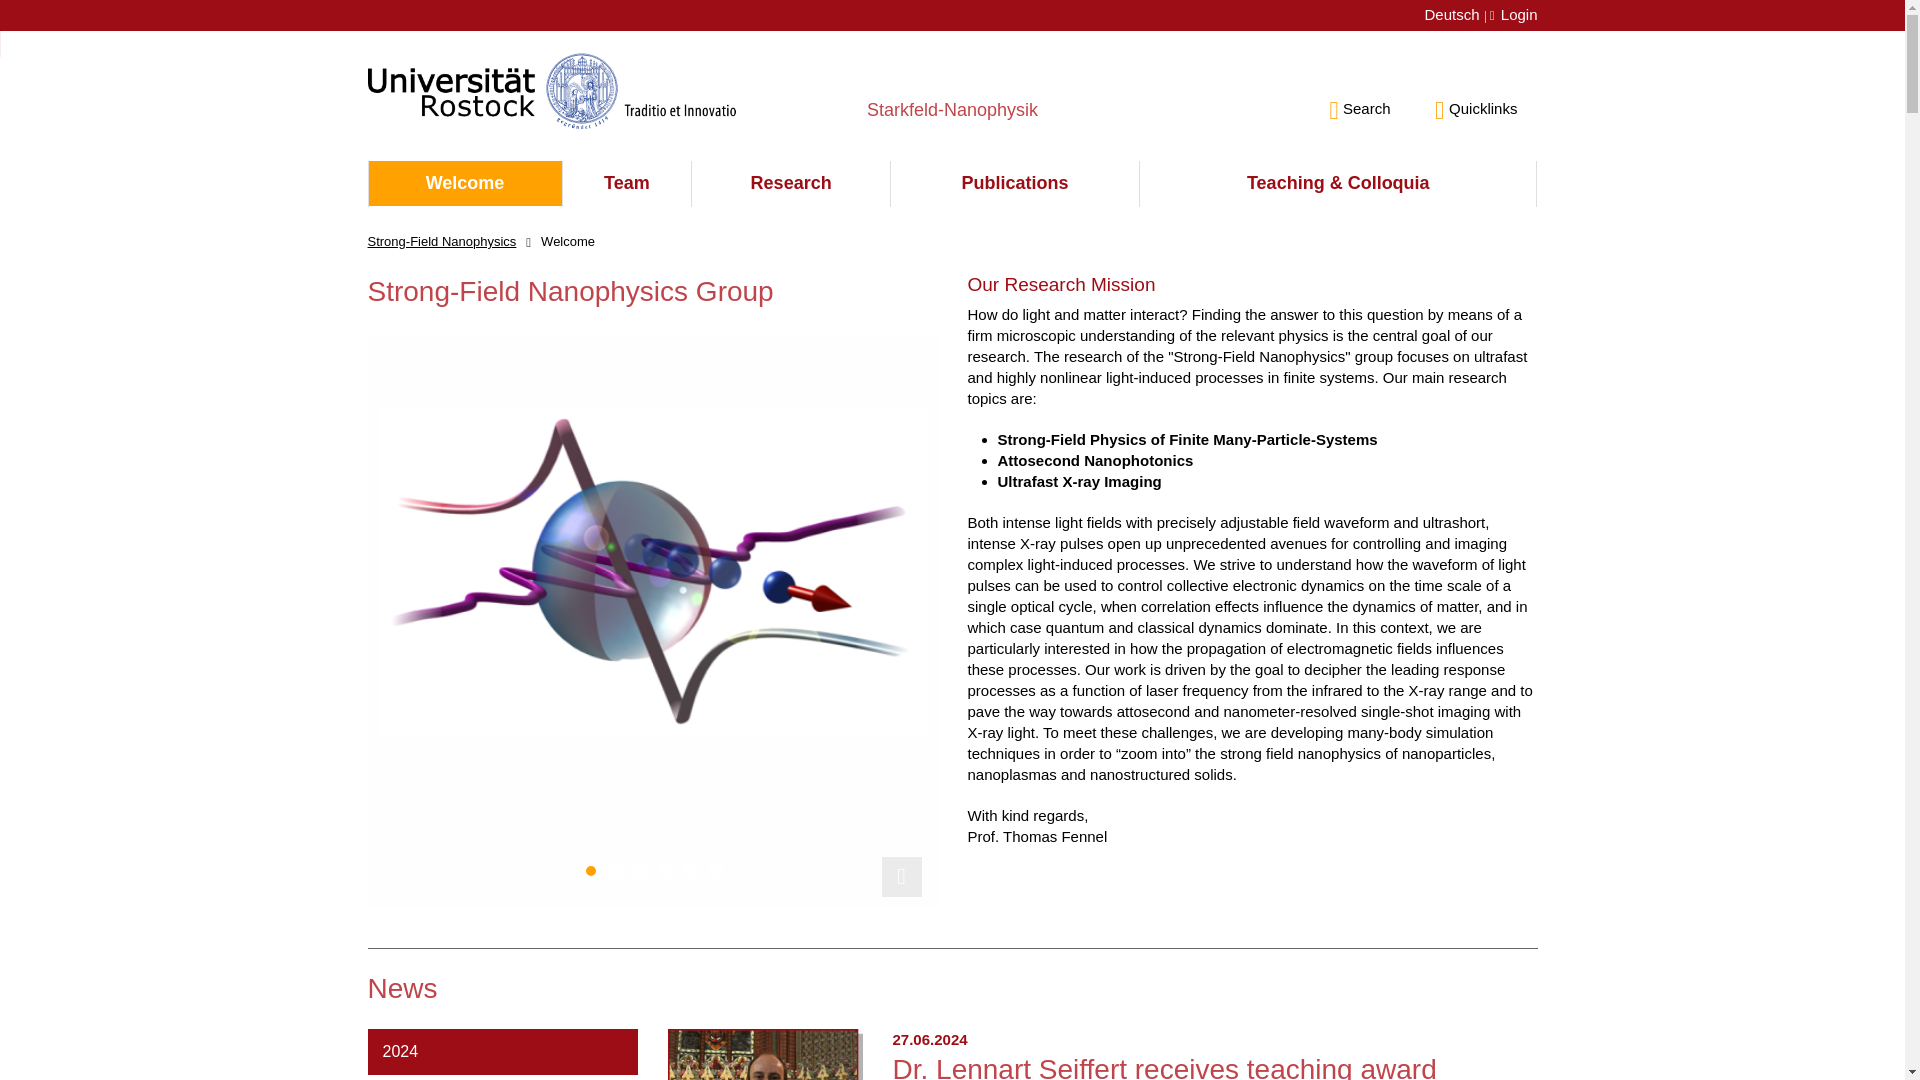  I want to click on Welcome, so click(464, 184).